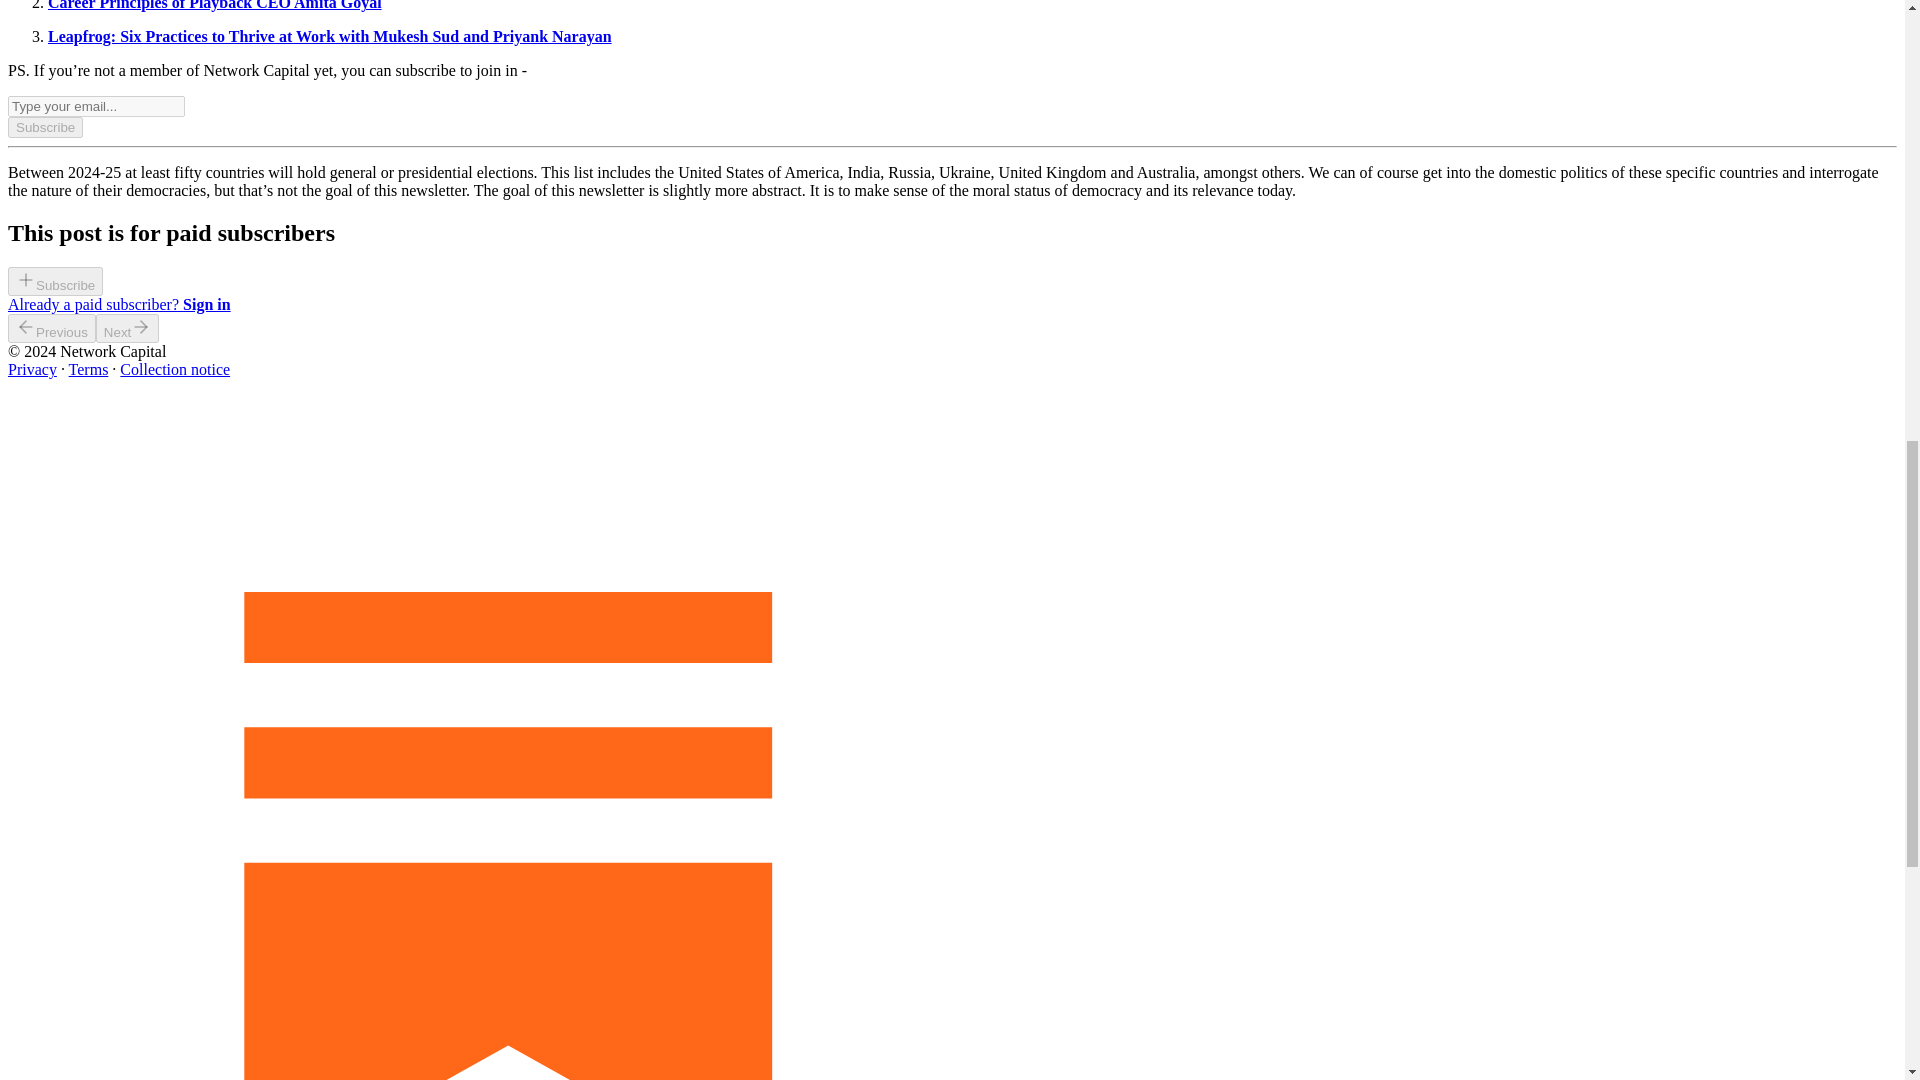 The width and height of the screenshot is (1920, 1080). I want to click on Privacy, so click(32, 369).